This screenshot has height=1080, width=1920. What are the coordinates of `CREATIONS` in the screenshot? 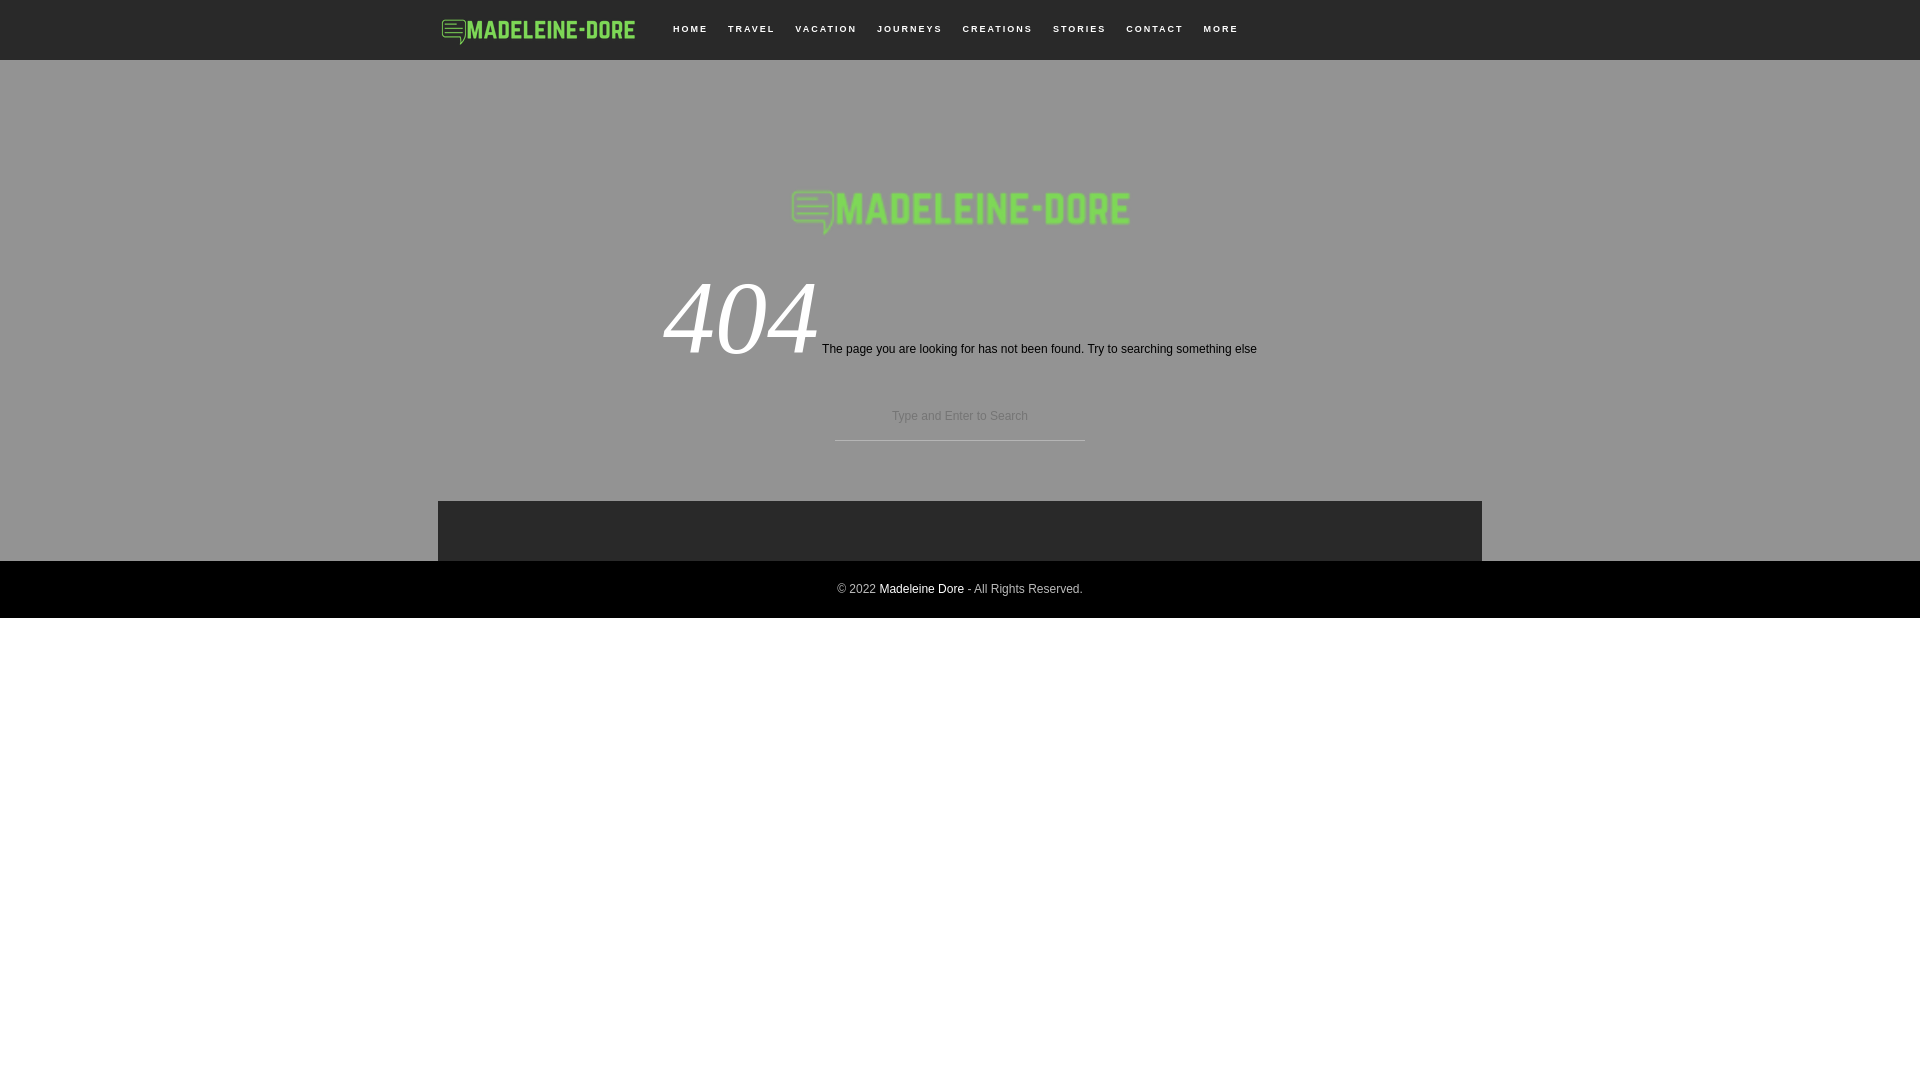 It's located at (998, 29).